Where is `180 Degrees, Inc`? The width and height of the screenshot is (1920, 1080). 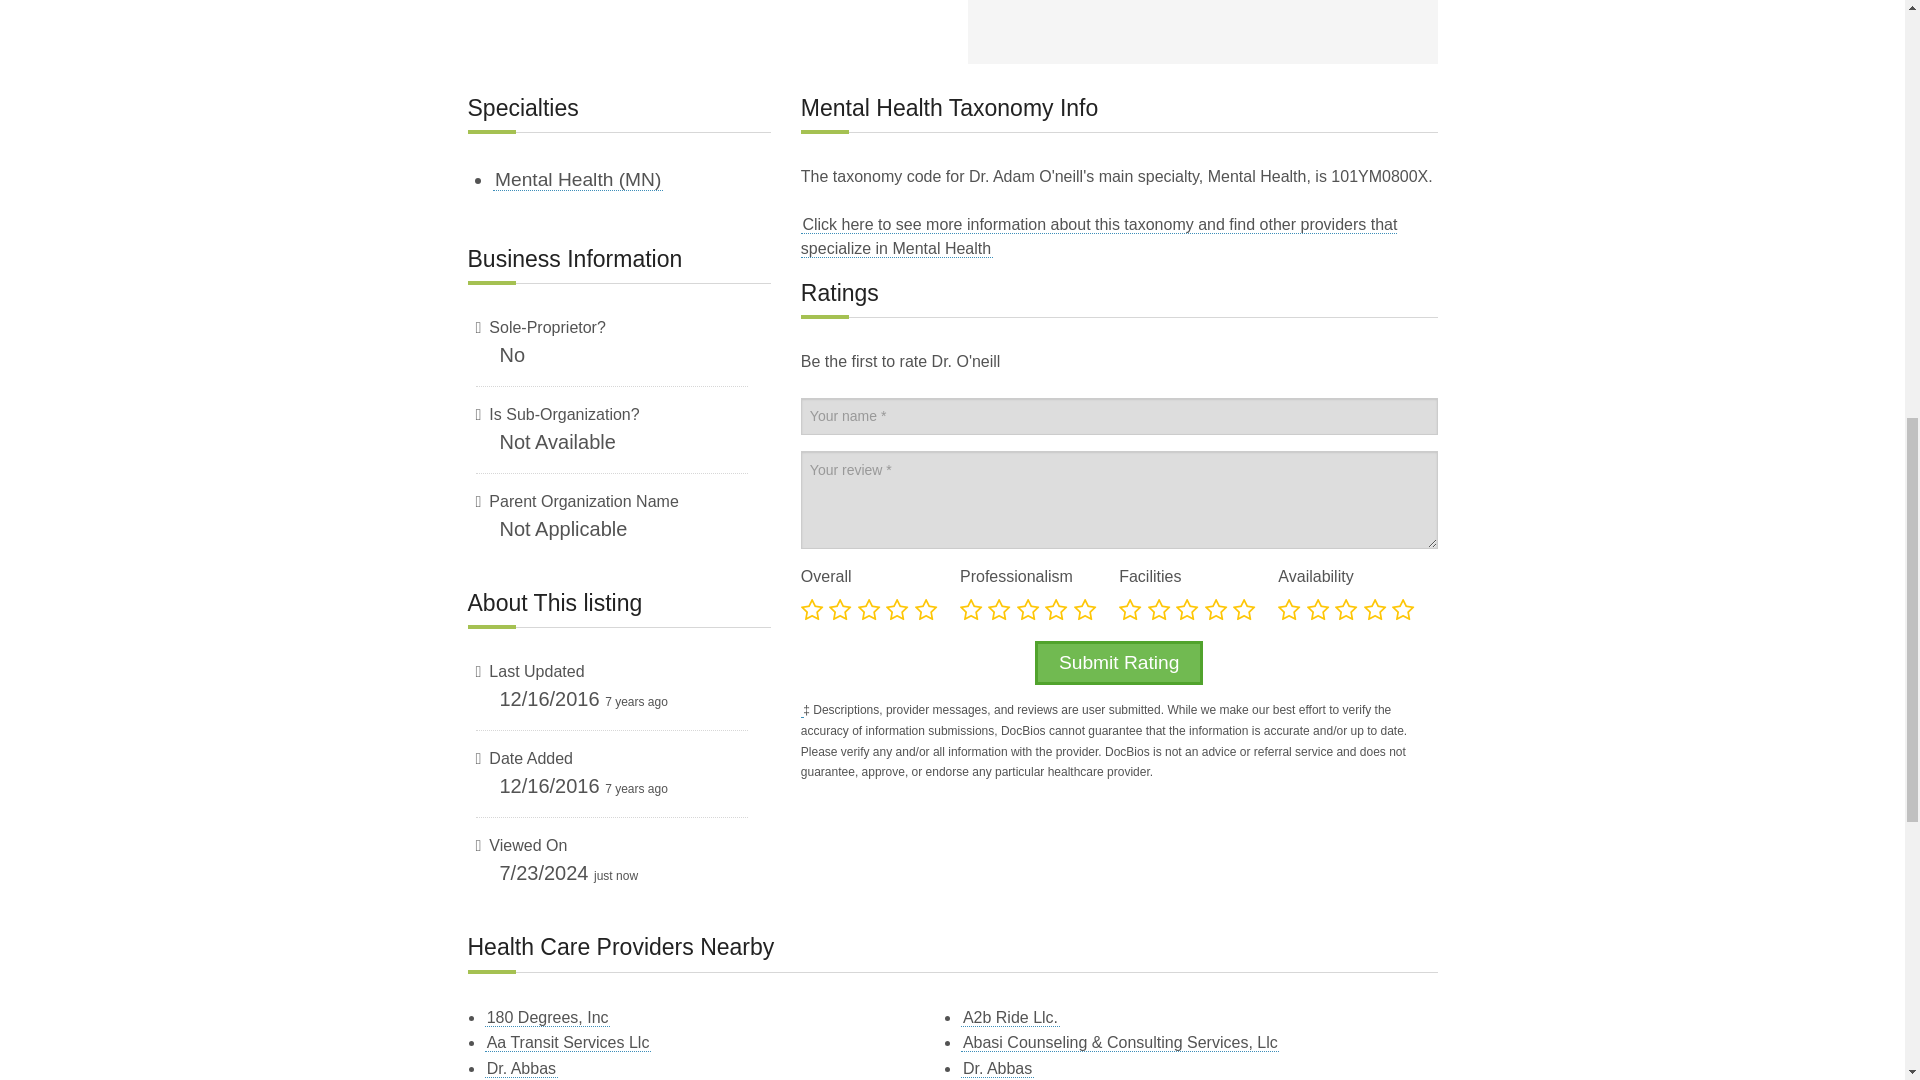 180 Degrees, Inc is located at coordinates (548, 1018).